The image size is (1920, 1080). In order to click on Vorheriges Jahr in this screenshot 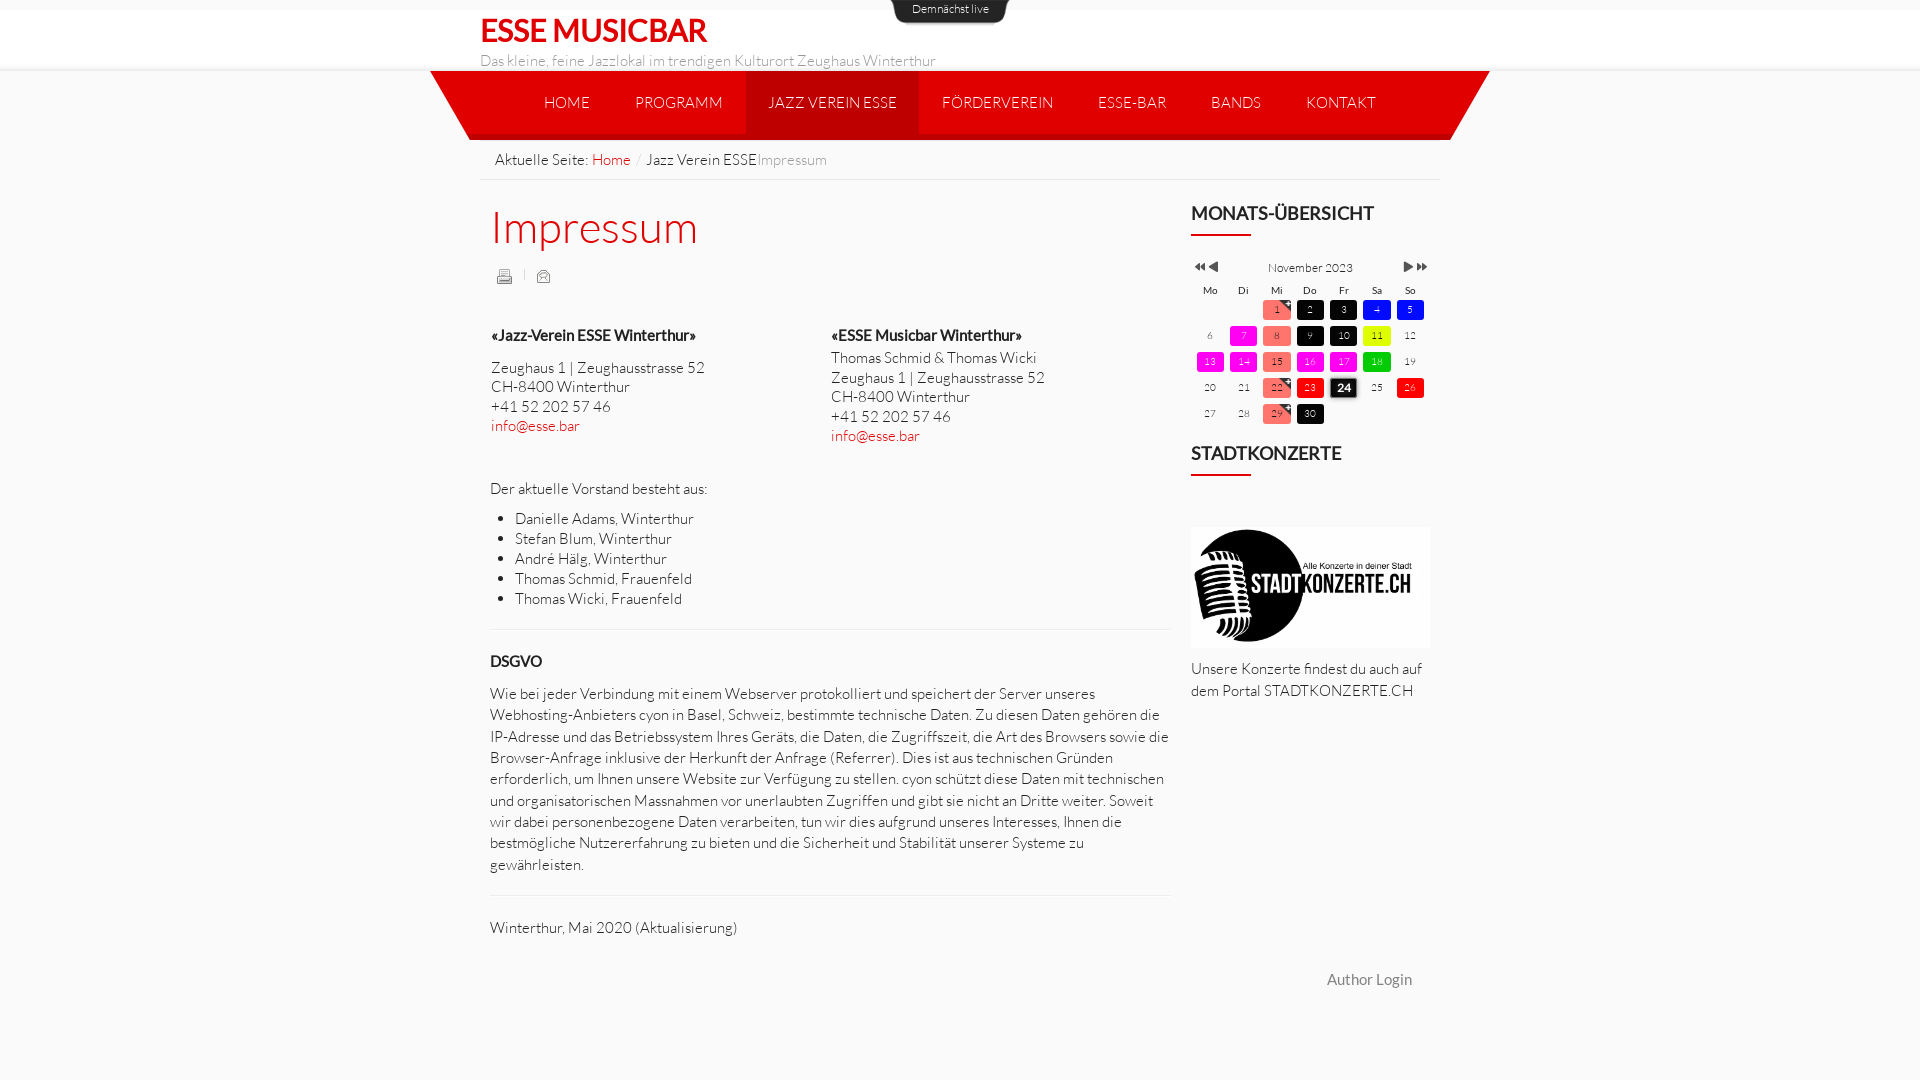, I will do `click(1198, 268)`.